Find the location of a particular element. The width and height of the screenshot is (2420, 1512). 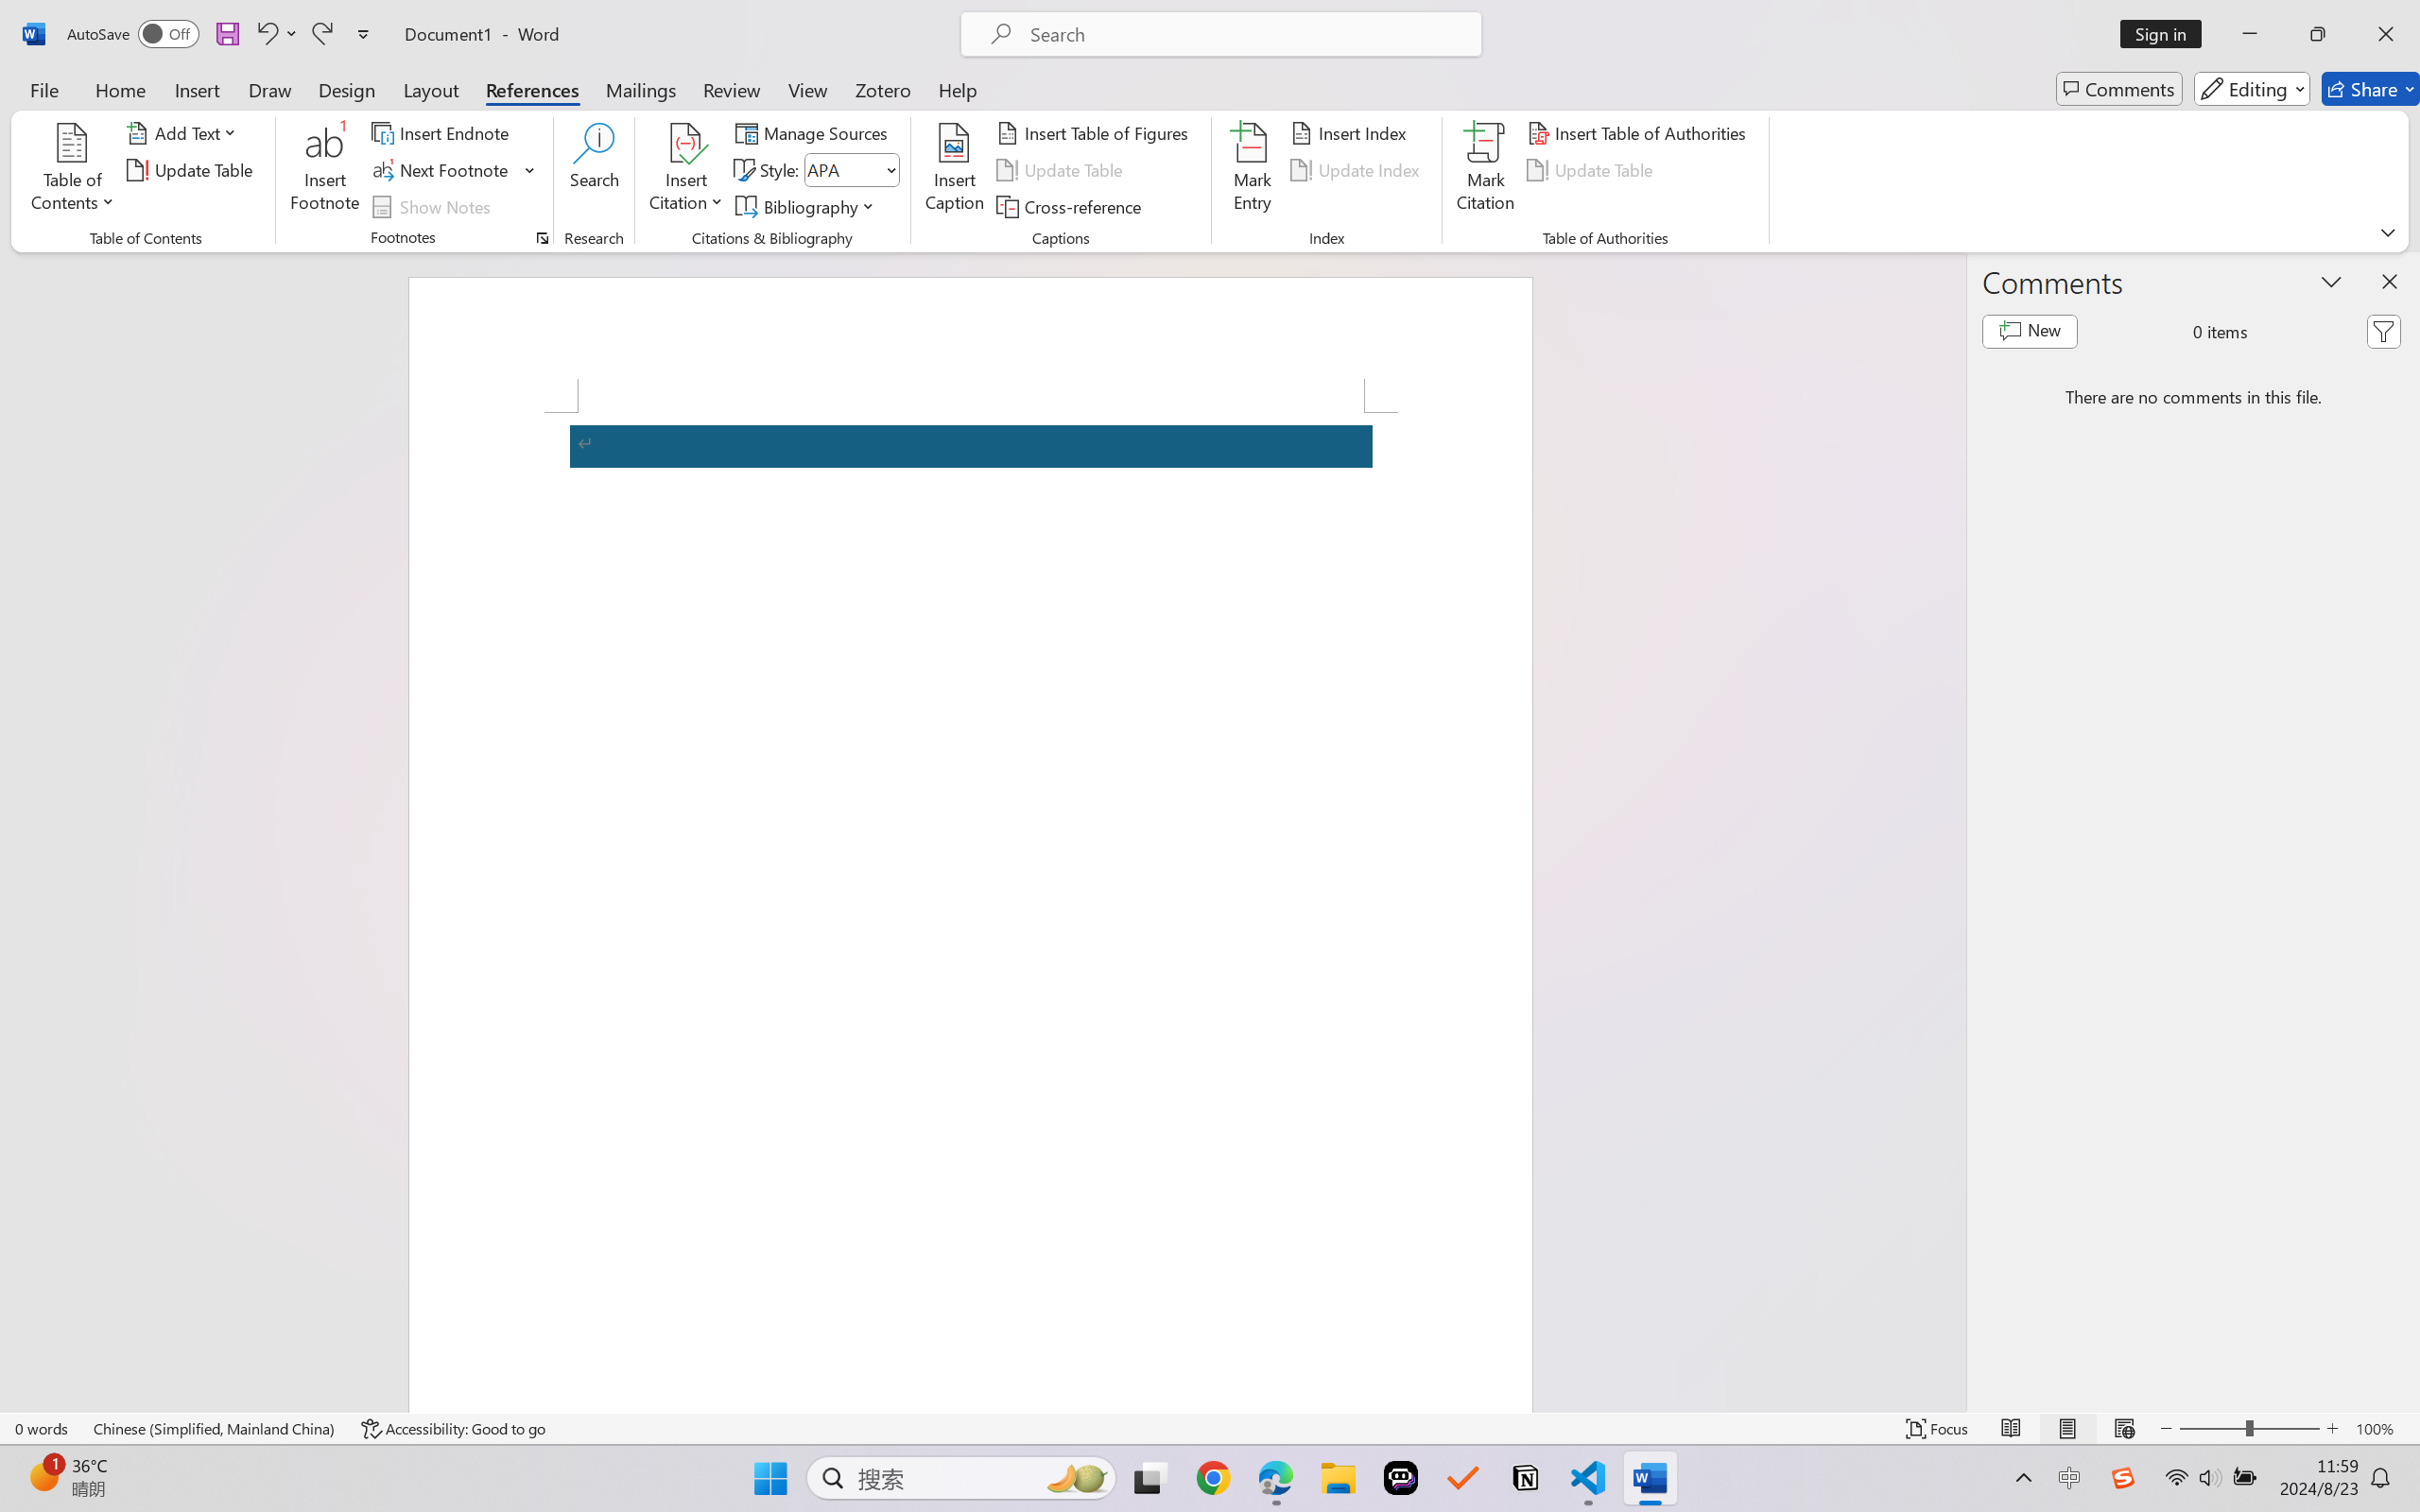

Update Index is located at coordinates (1357, 170).